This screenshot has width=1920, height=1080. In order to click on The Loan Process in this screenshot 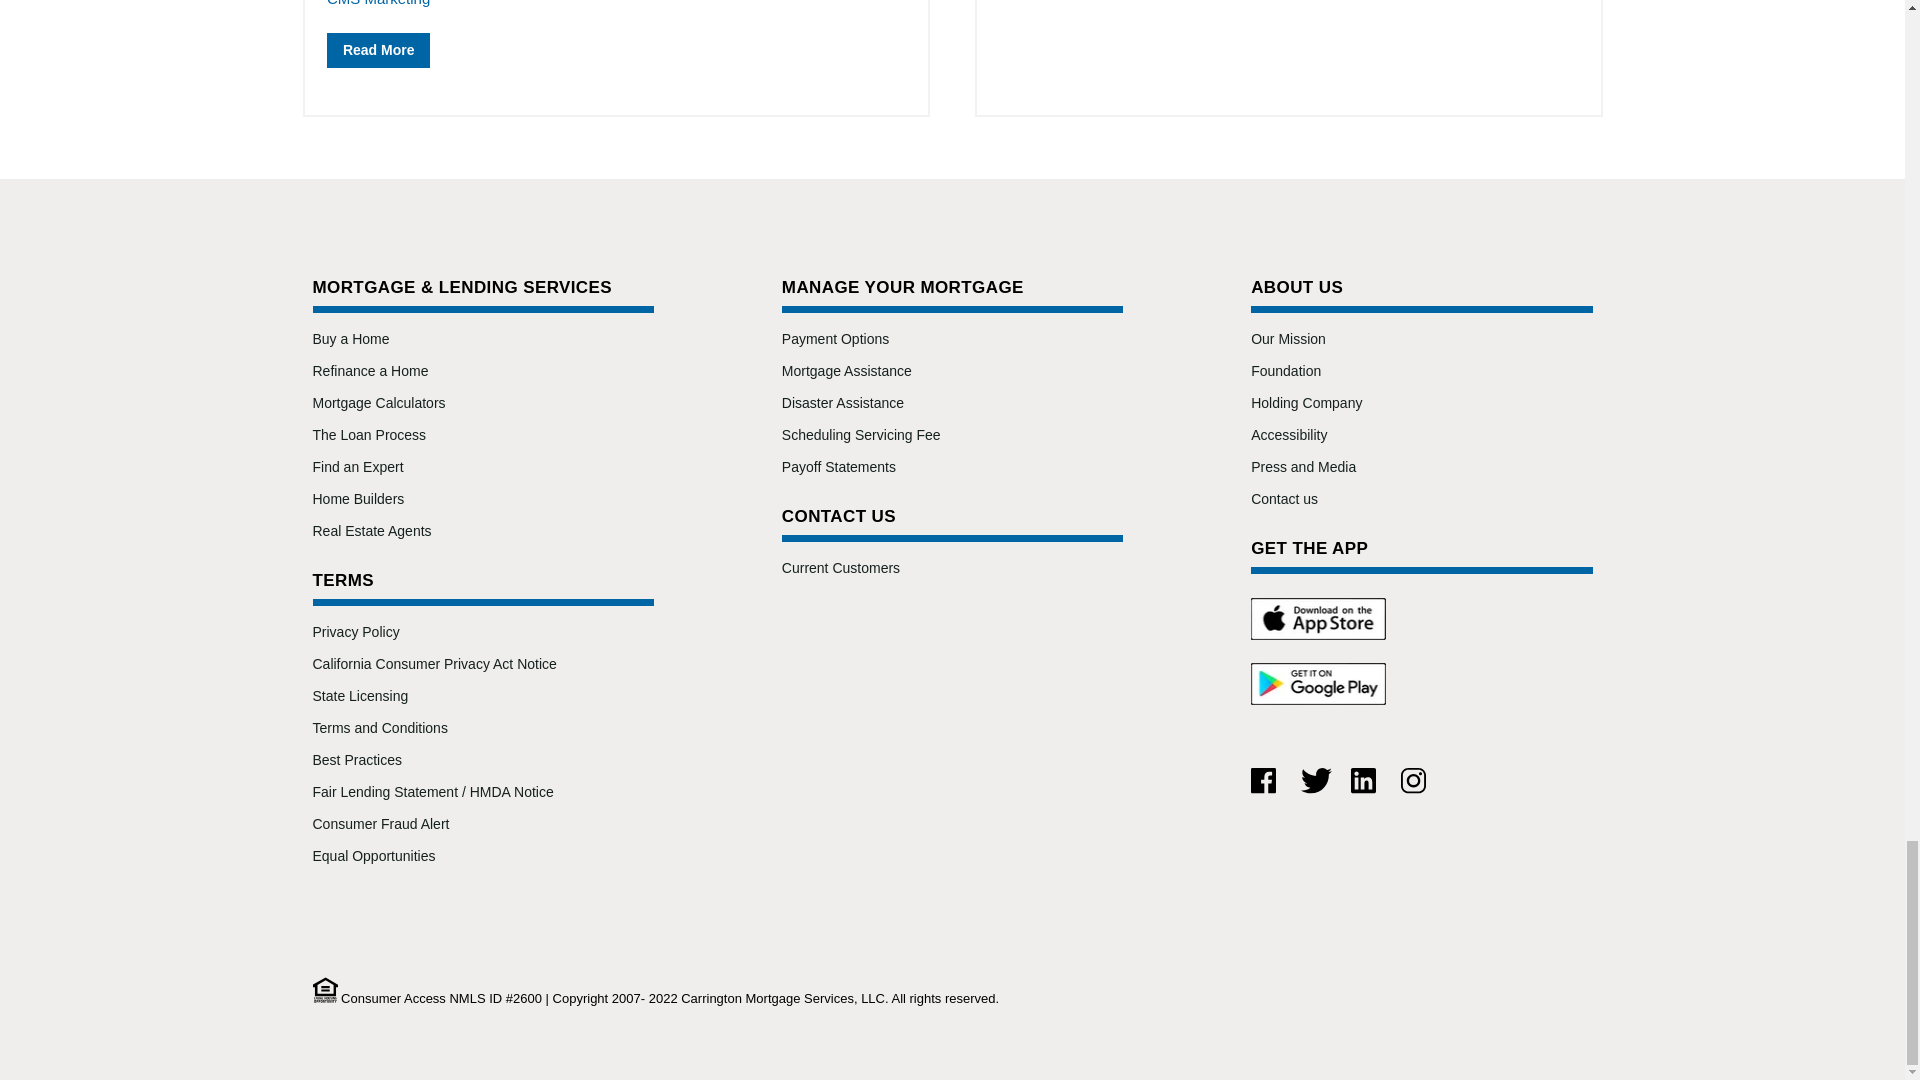, I will do `click(368, 434)`.